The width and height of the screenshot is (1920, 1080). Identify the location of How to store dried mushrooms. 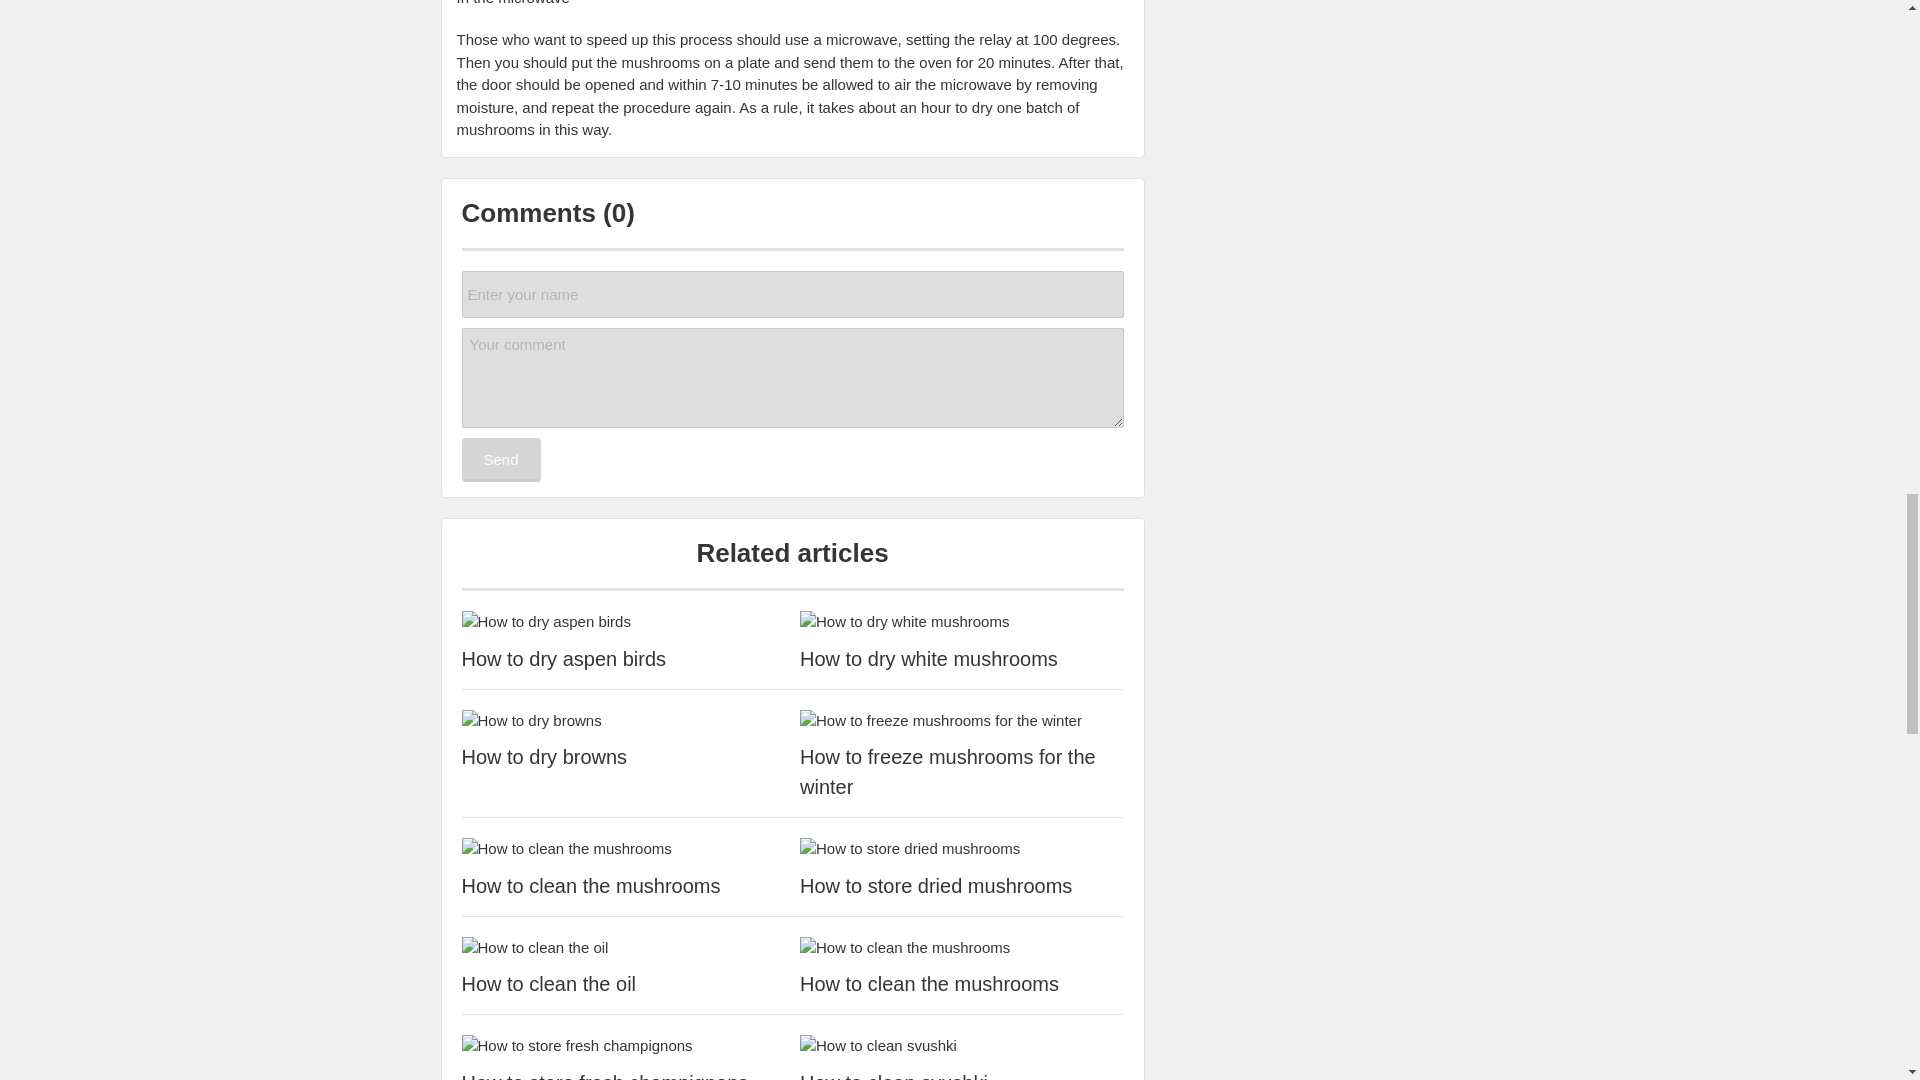
(962, 849).